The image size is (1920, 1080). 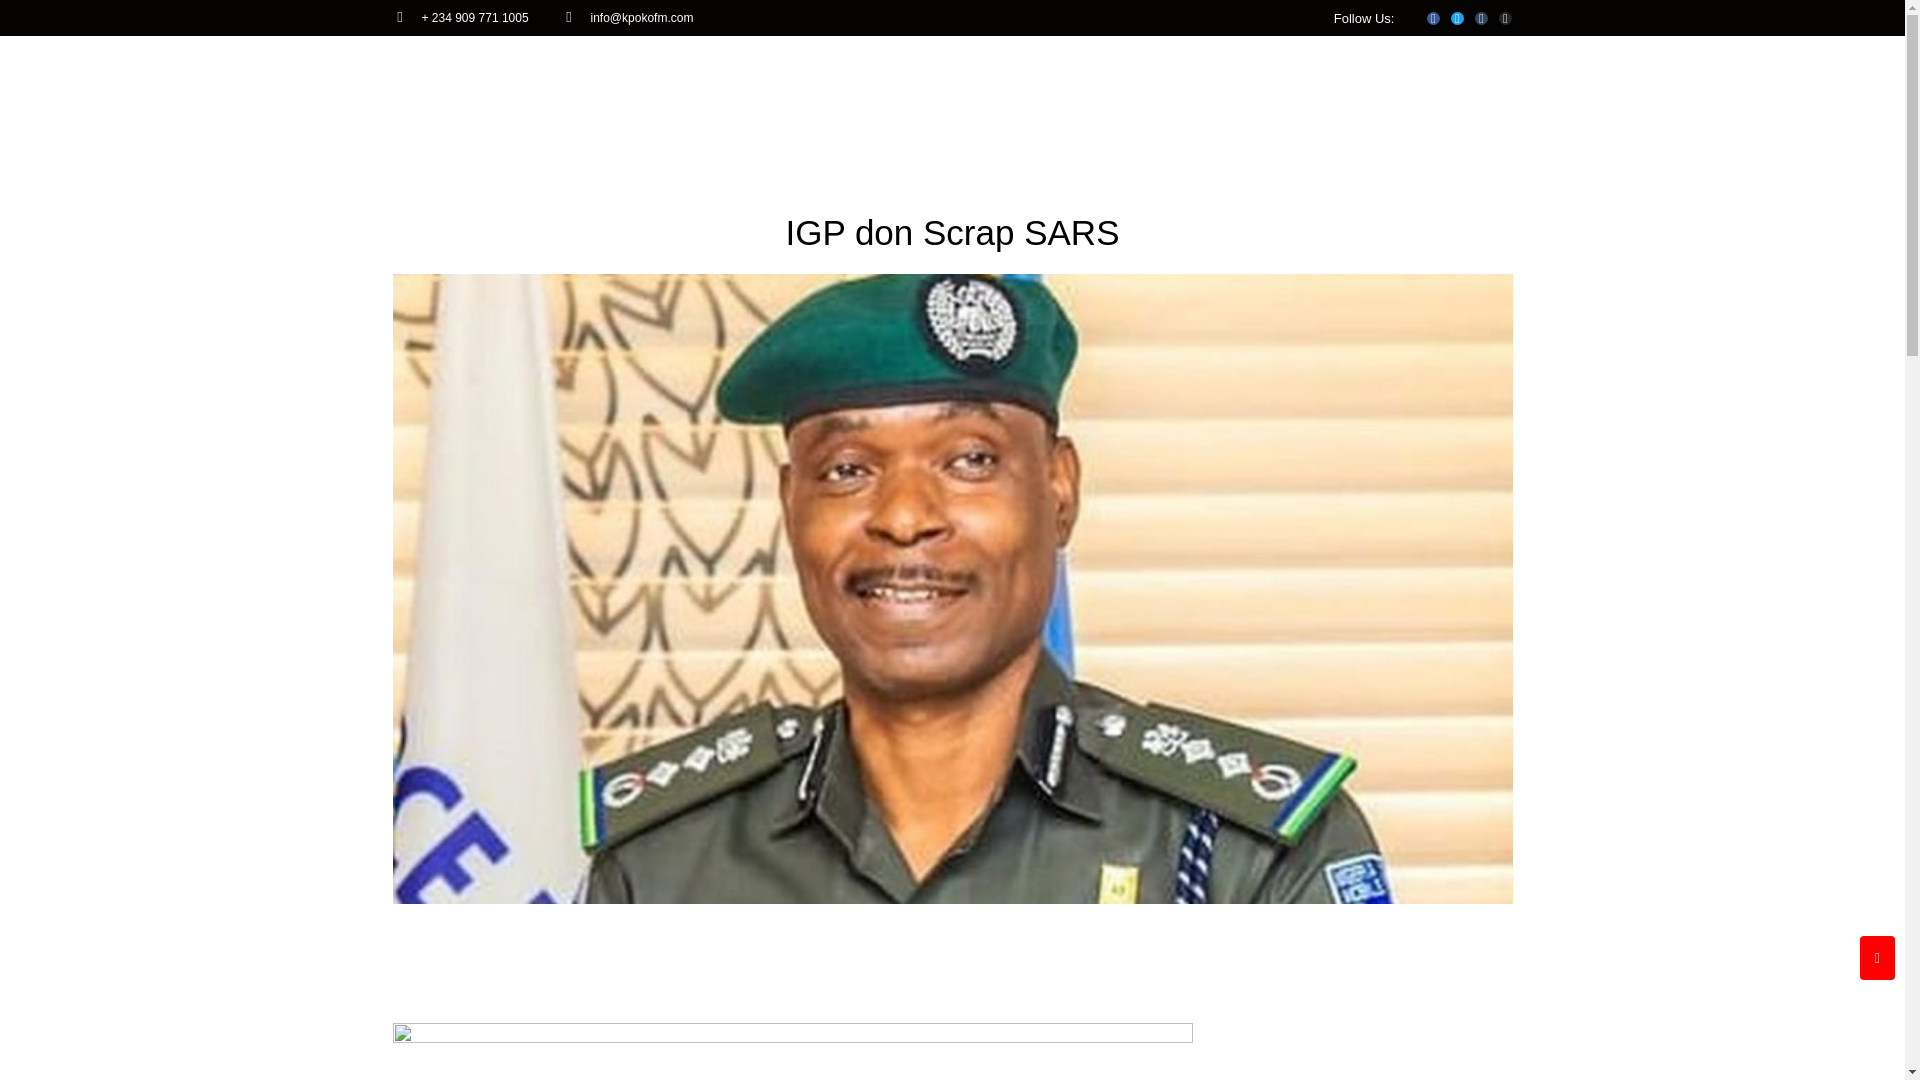 I want to click on Listen Live, so click(x=1332, y=69).